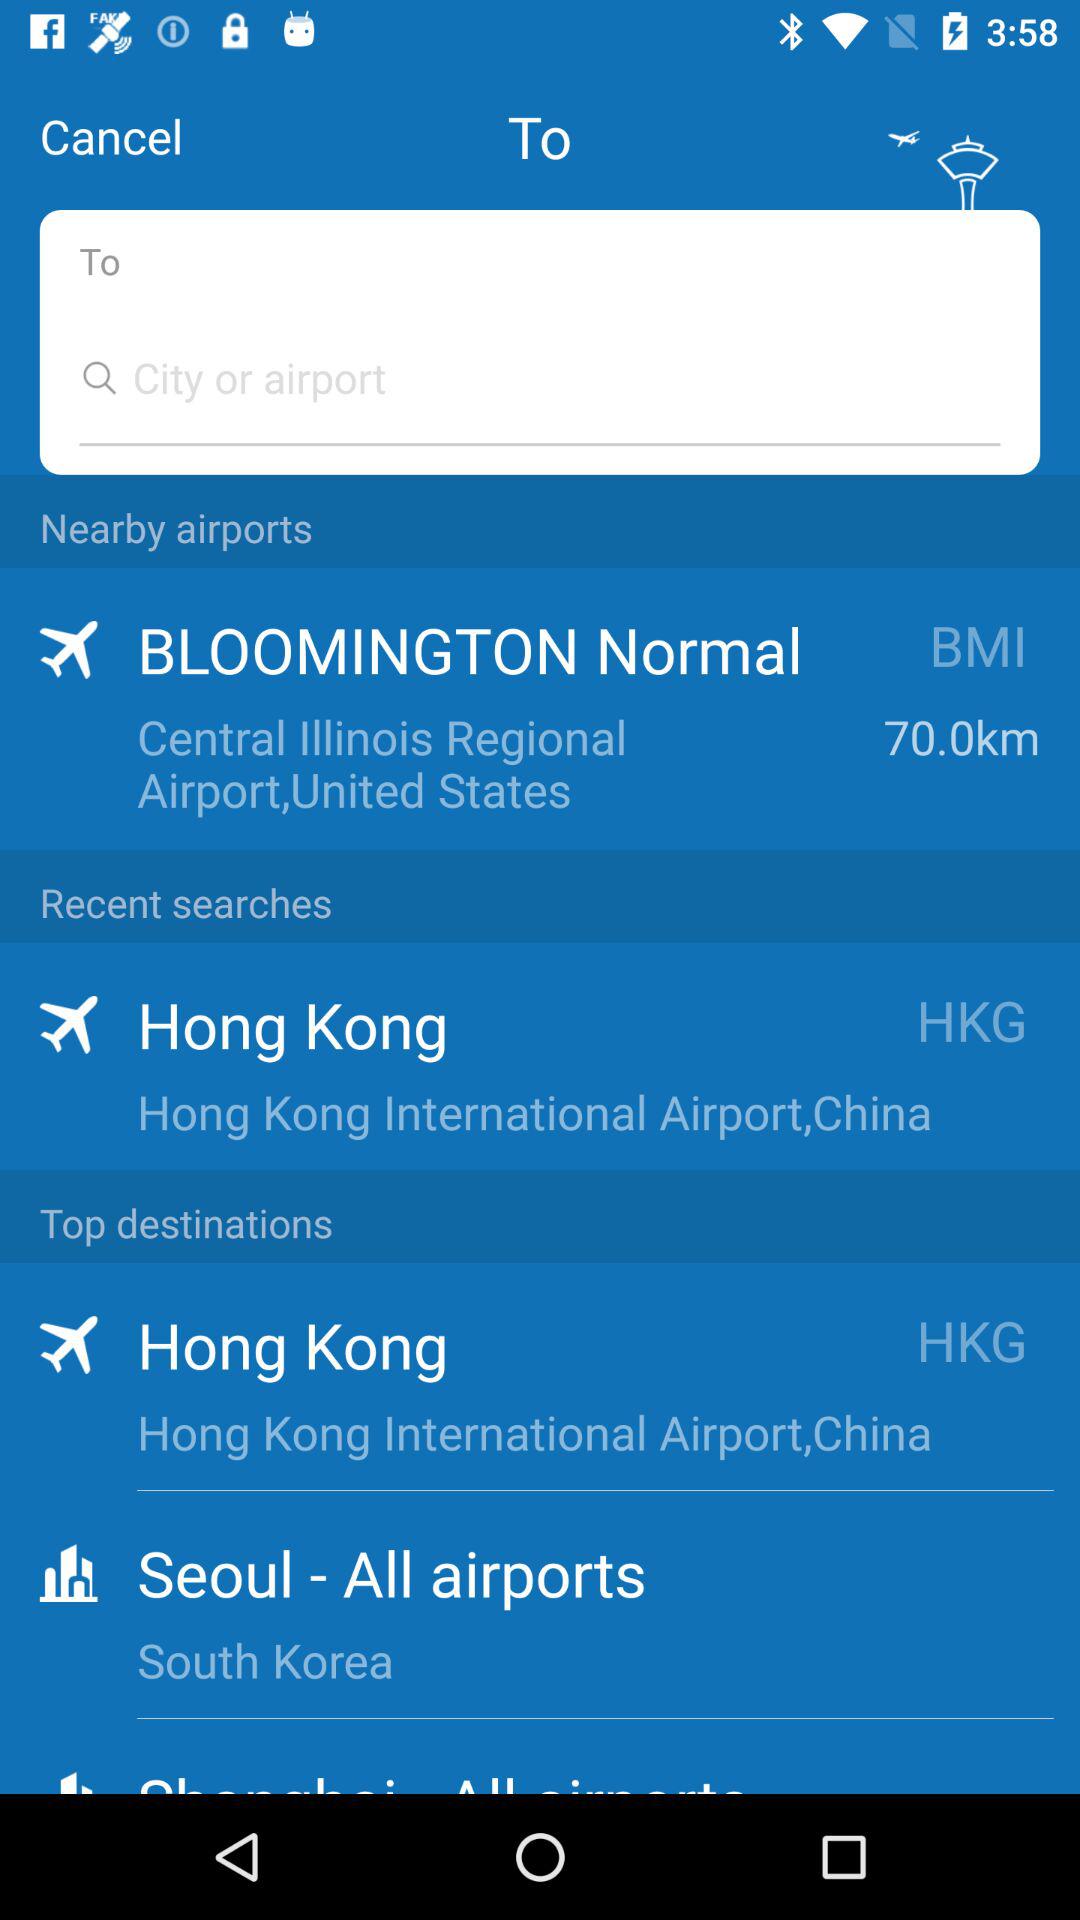 This screenshot has width=1080, height=1920. What do you see at coordinates (111, 136) in the screenshot?
I see `launch the cancel` at bounding box center [111, 136].